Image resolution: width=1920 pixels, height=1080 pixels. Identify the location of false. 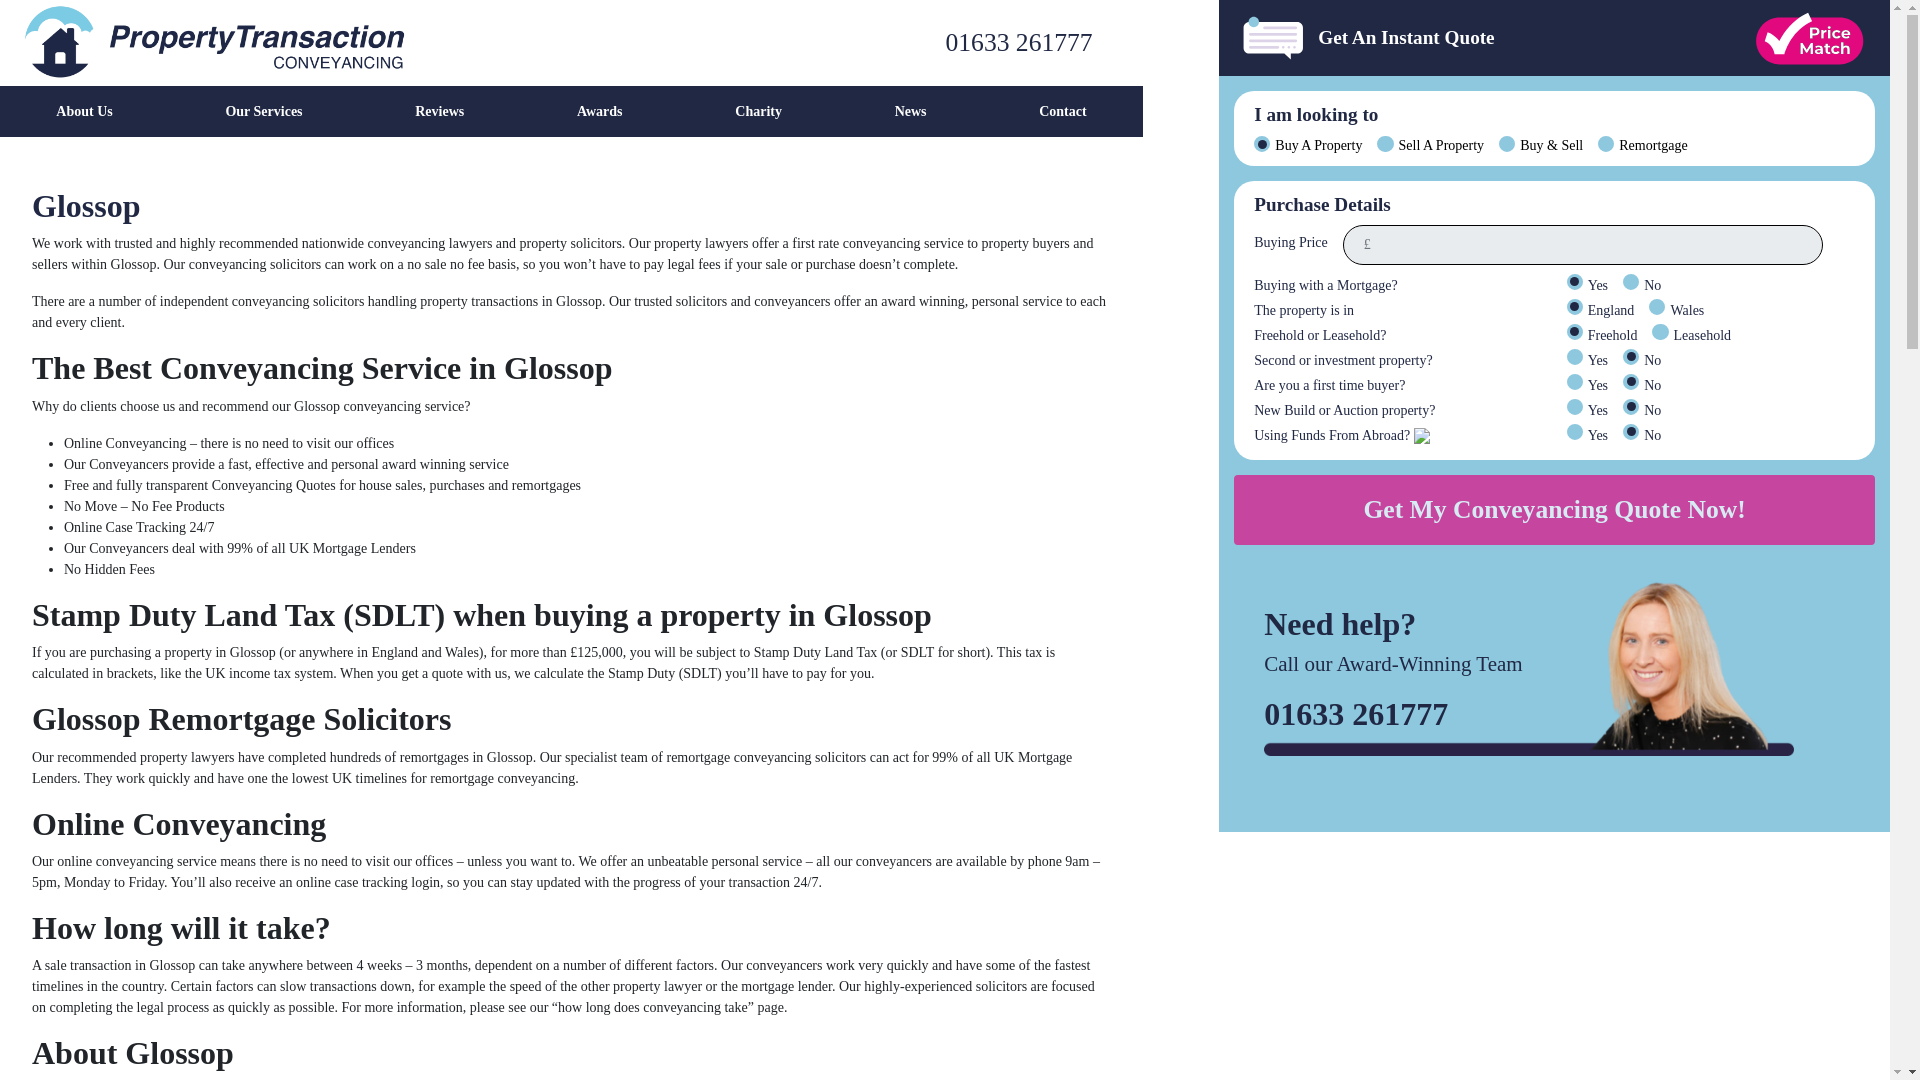
(1630, 282).